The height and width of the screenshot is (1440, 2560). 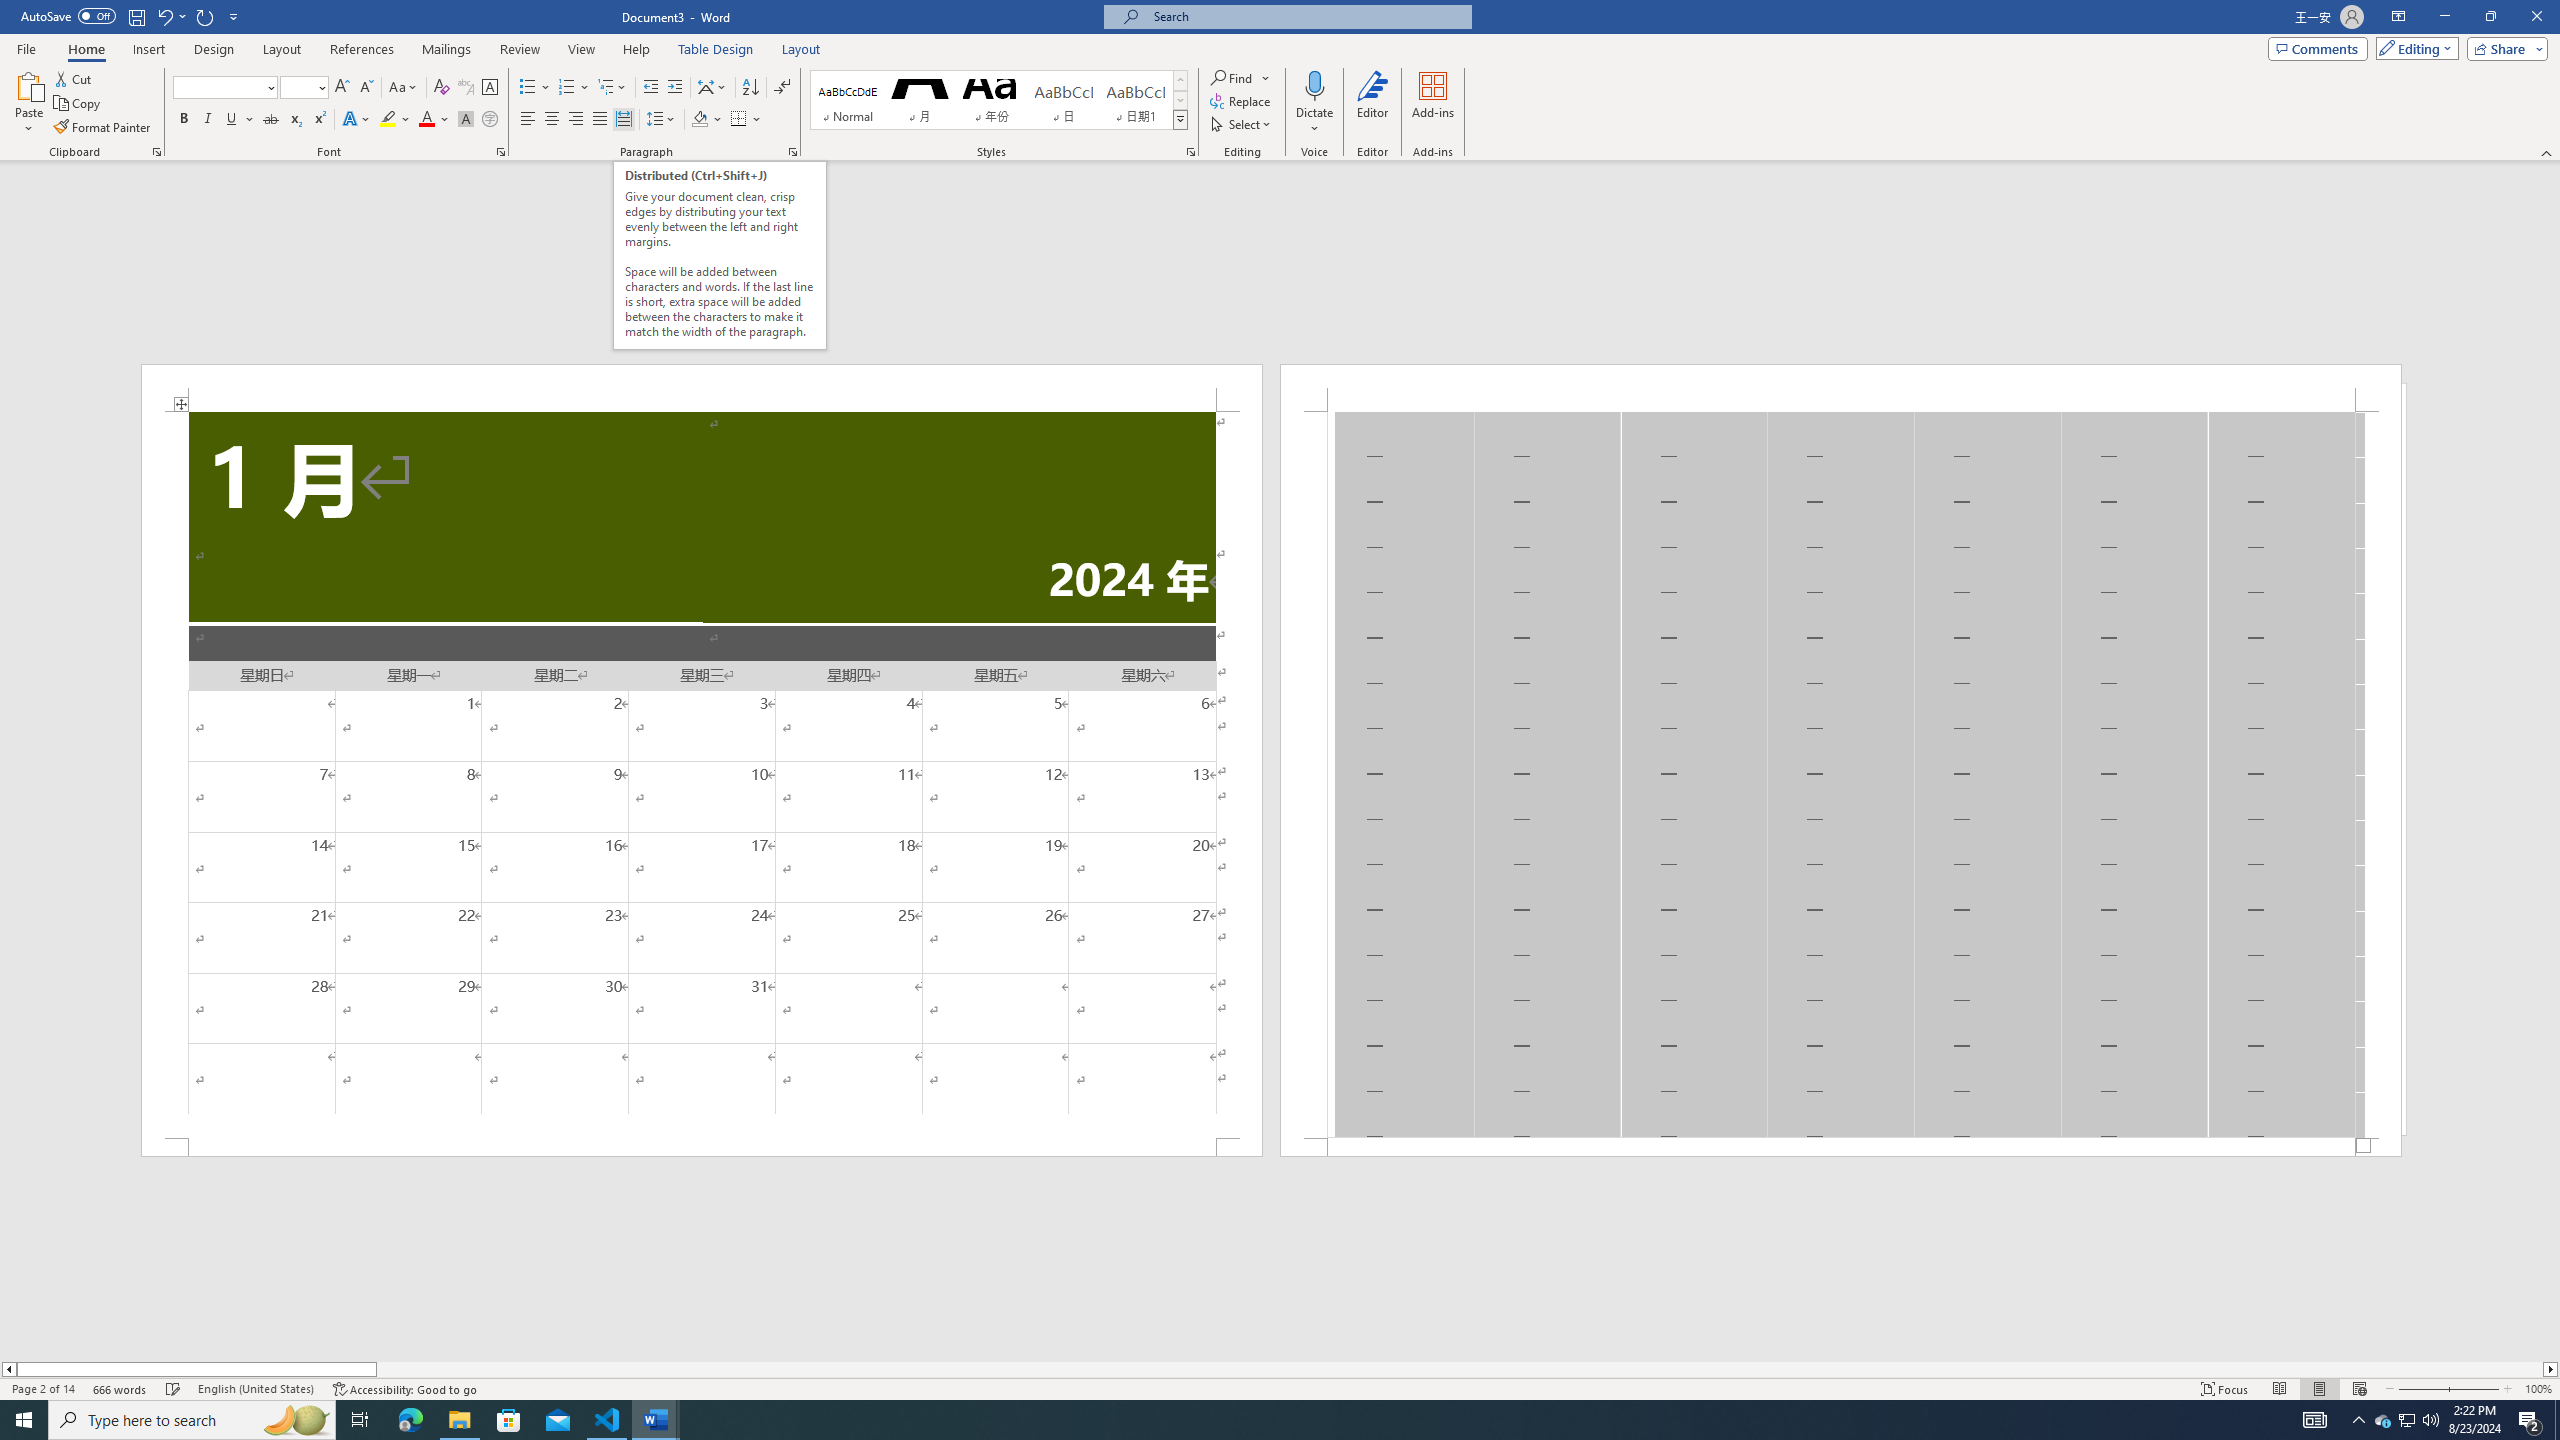 I want to click on Word Count 666 words, so click(x=122, y=1389).